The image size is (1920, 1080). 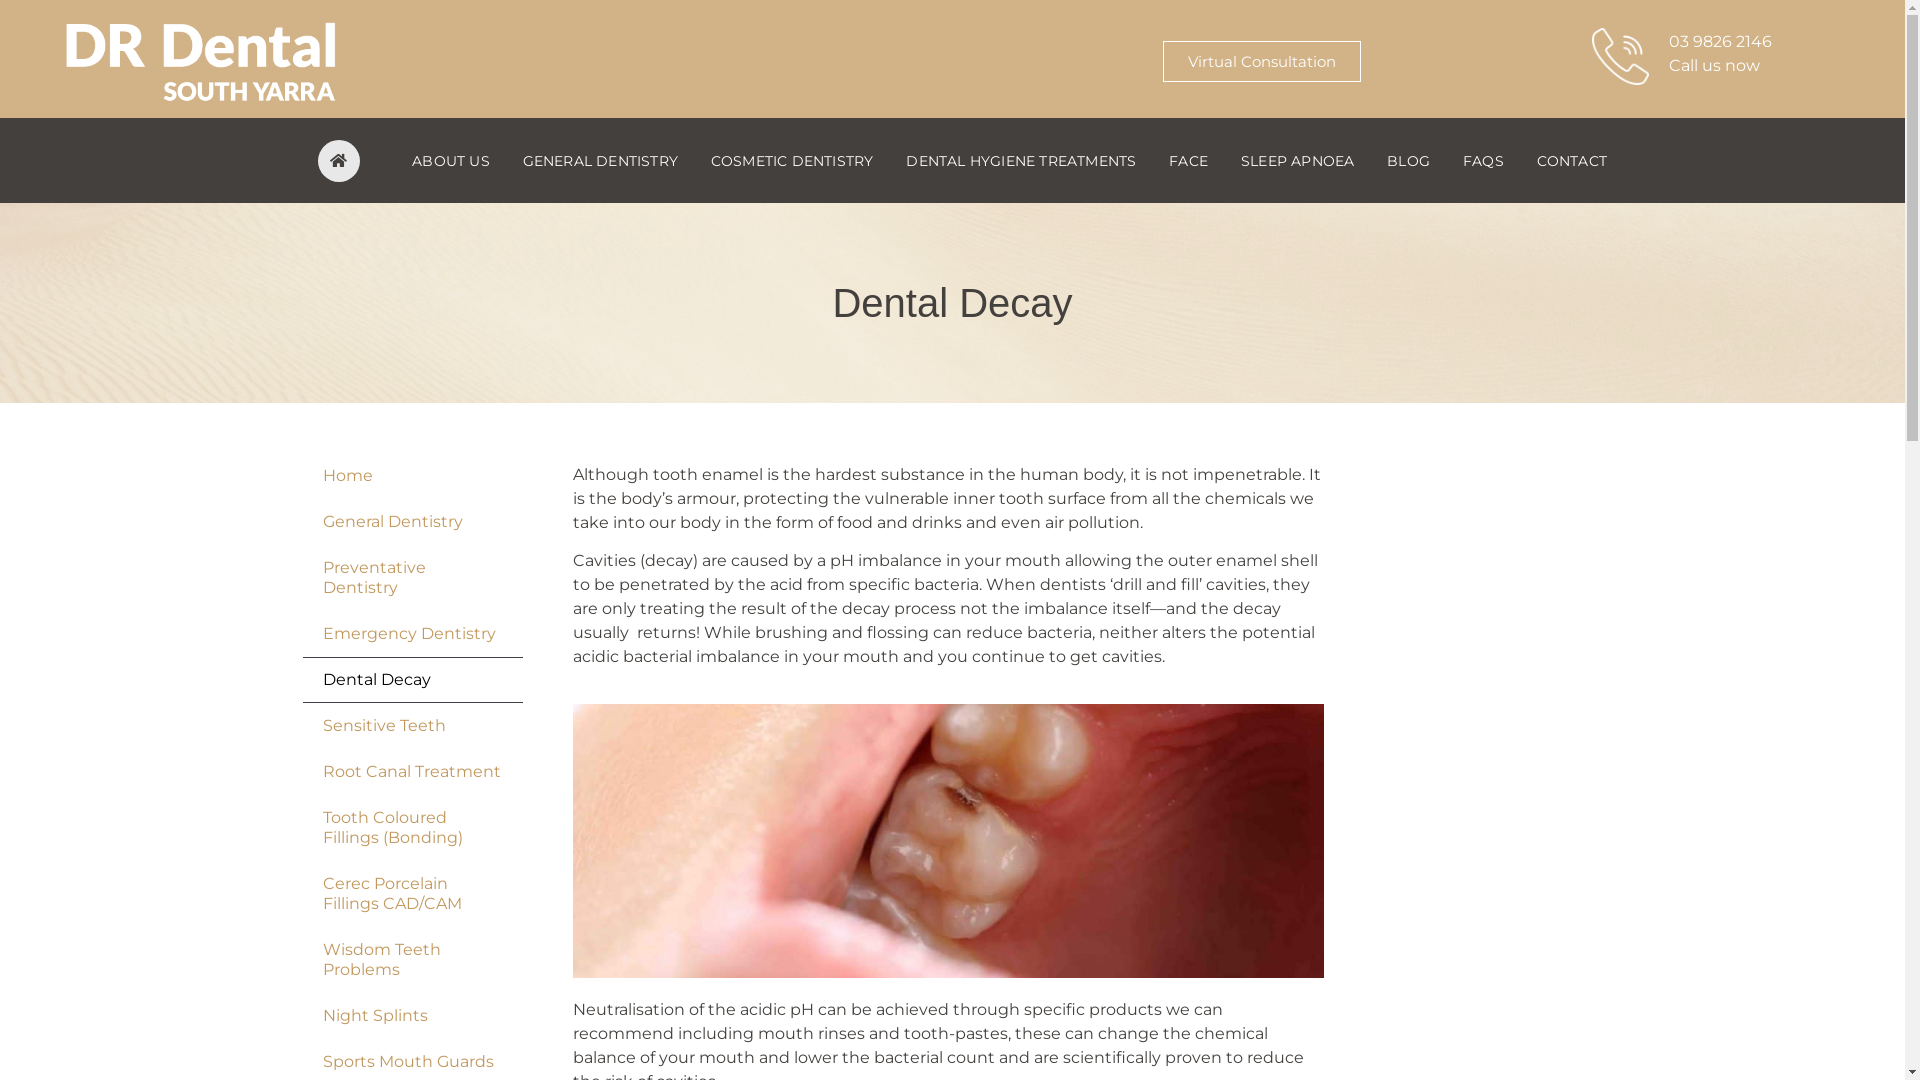 I want to click on Dental Decay, so click(x=412, y=680).